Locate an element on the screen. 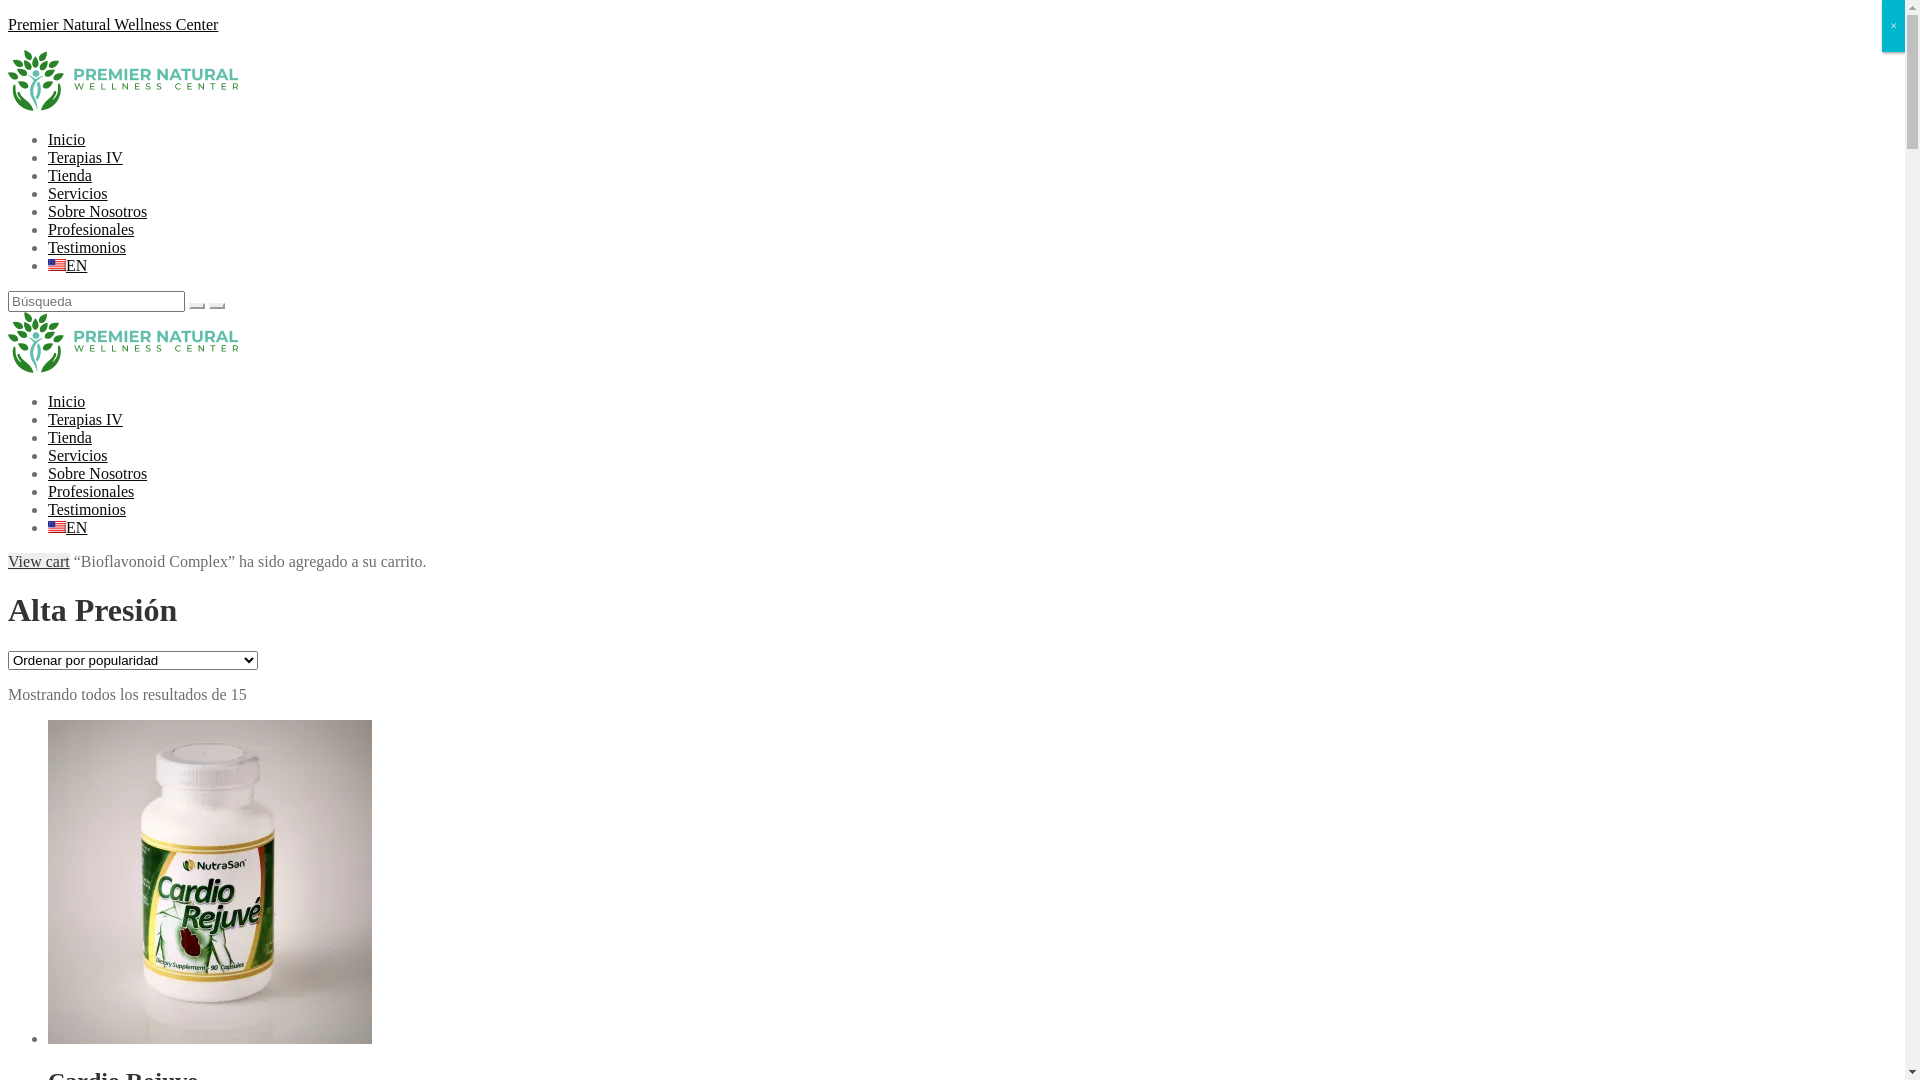 This screenshot has width=1920, height=1080. Tienda is located at coordinates (70, 438).